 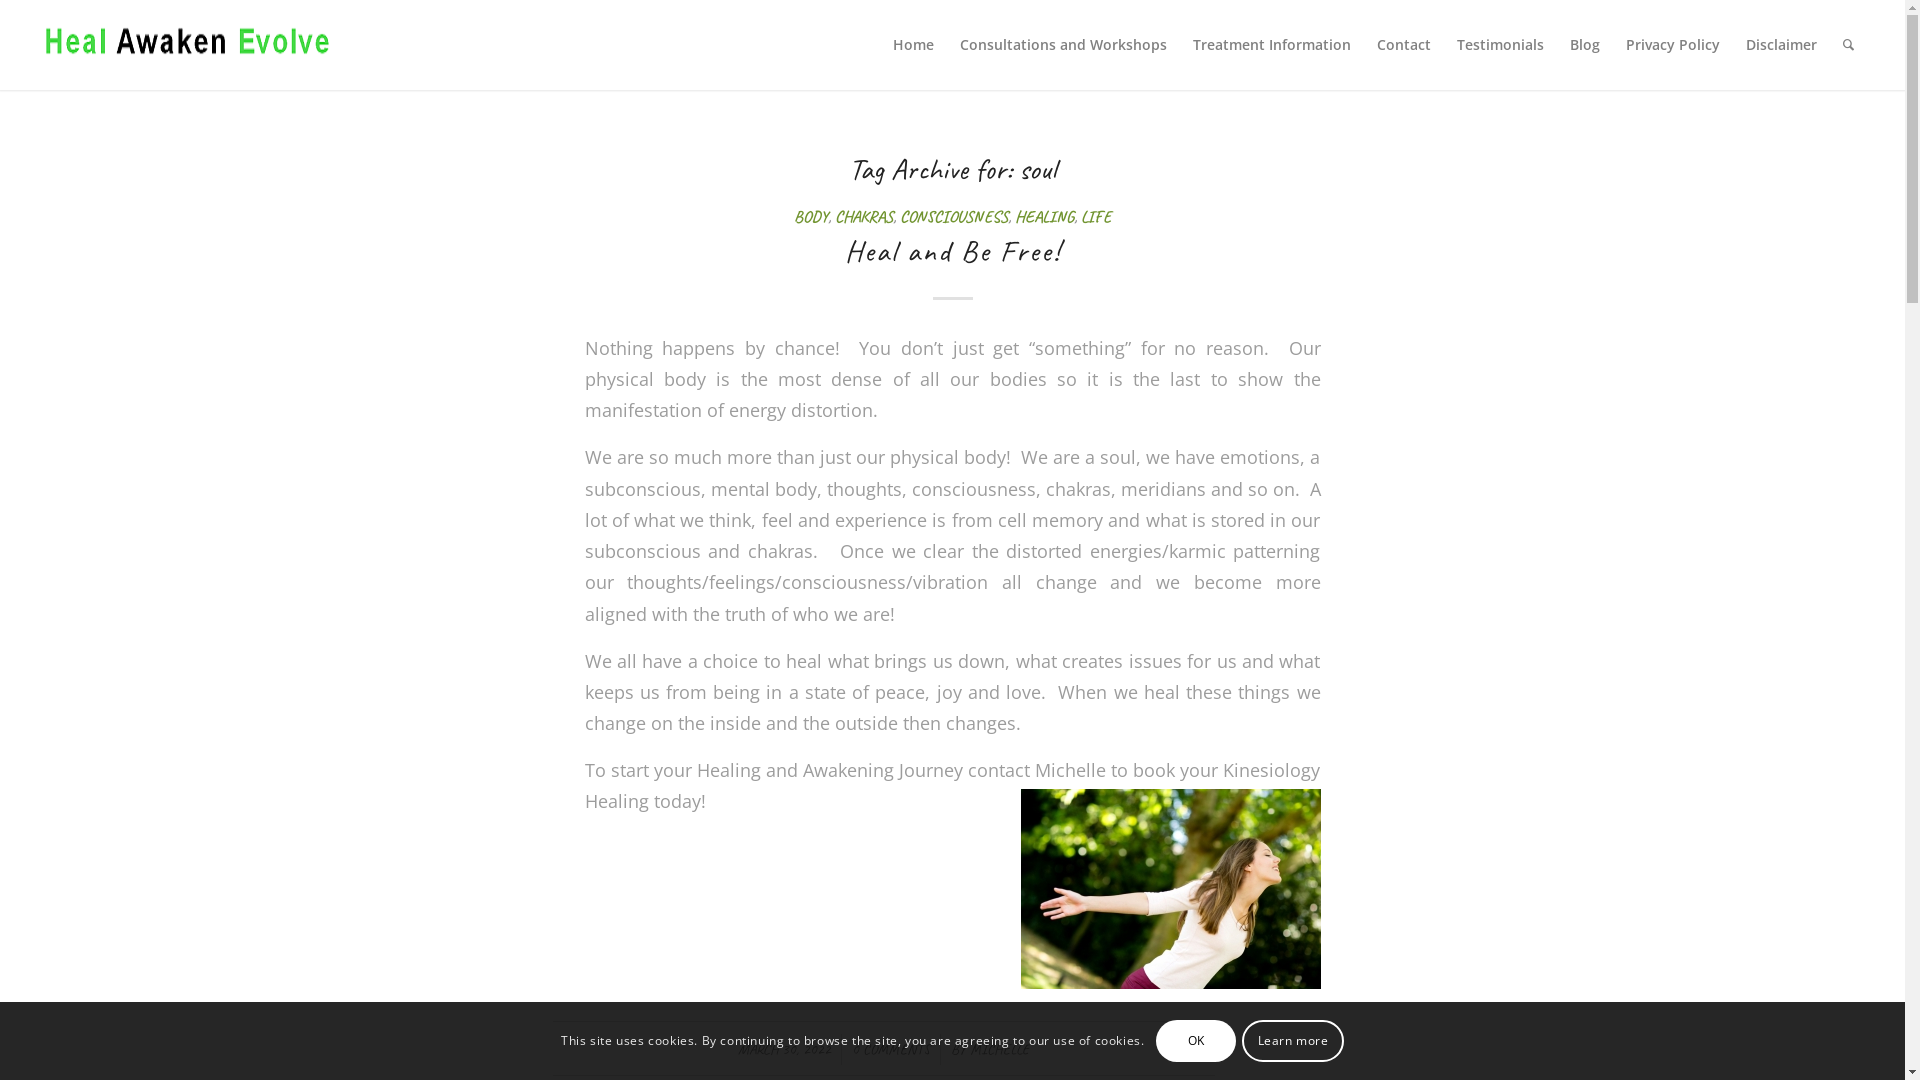 What do you see at coordinates (1500, 45) in the screenshot?
I see `Testimonials` at bounding box center [1500, 45].